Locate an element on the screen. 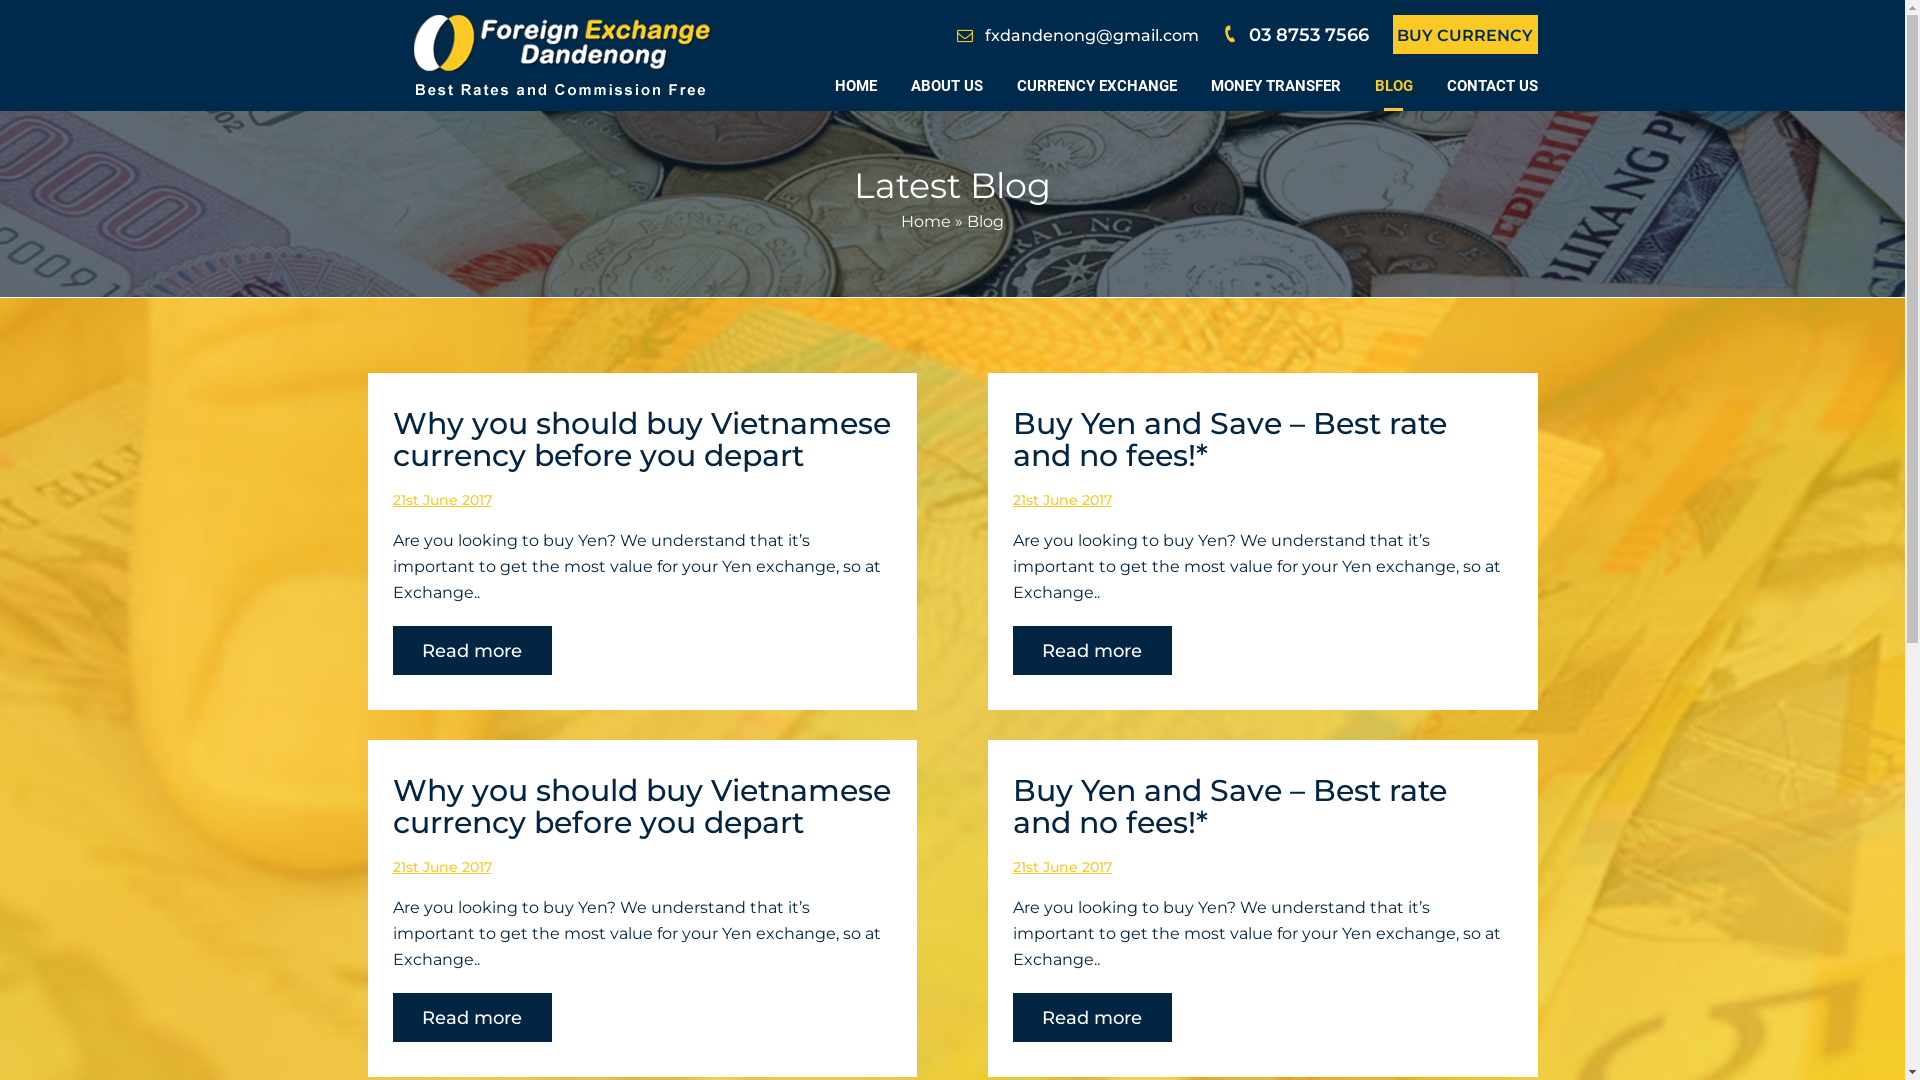 This screenshot has height=1080, width=1920. MONEY TRANSFER is located at coordinates (1275, 86).